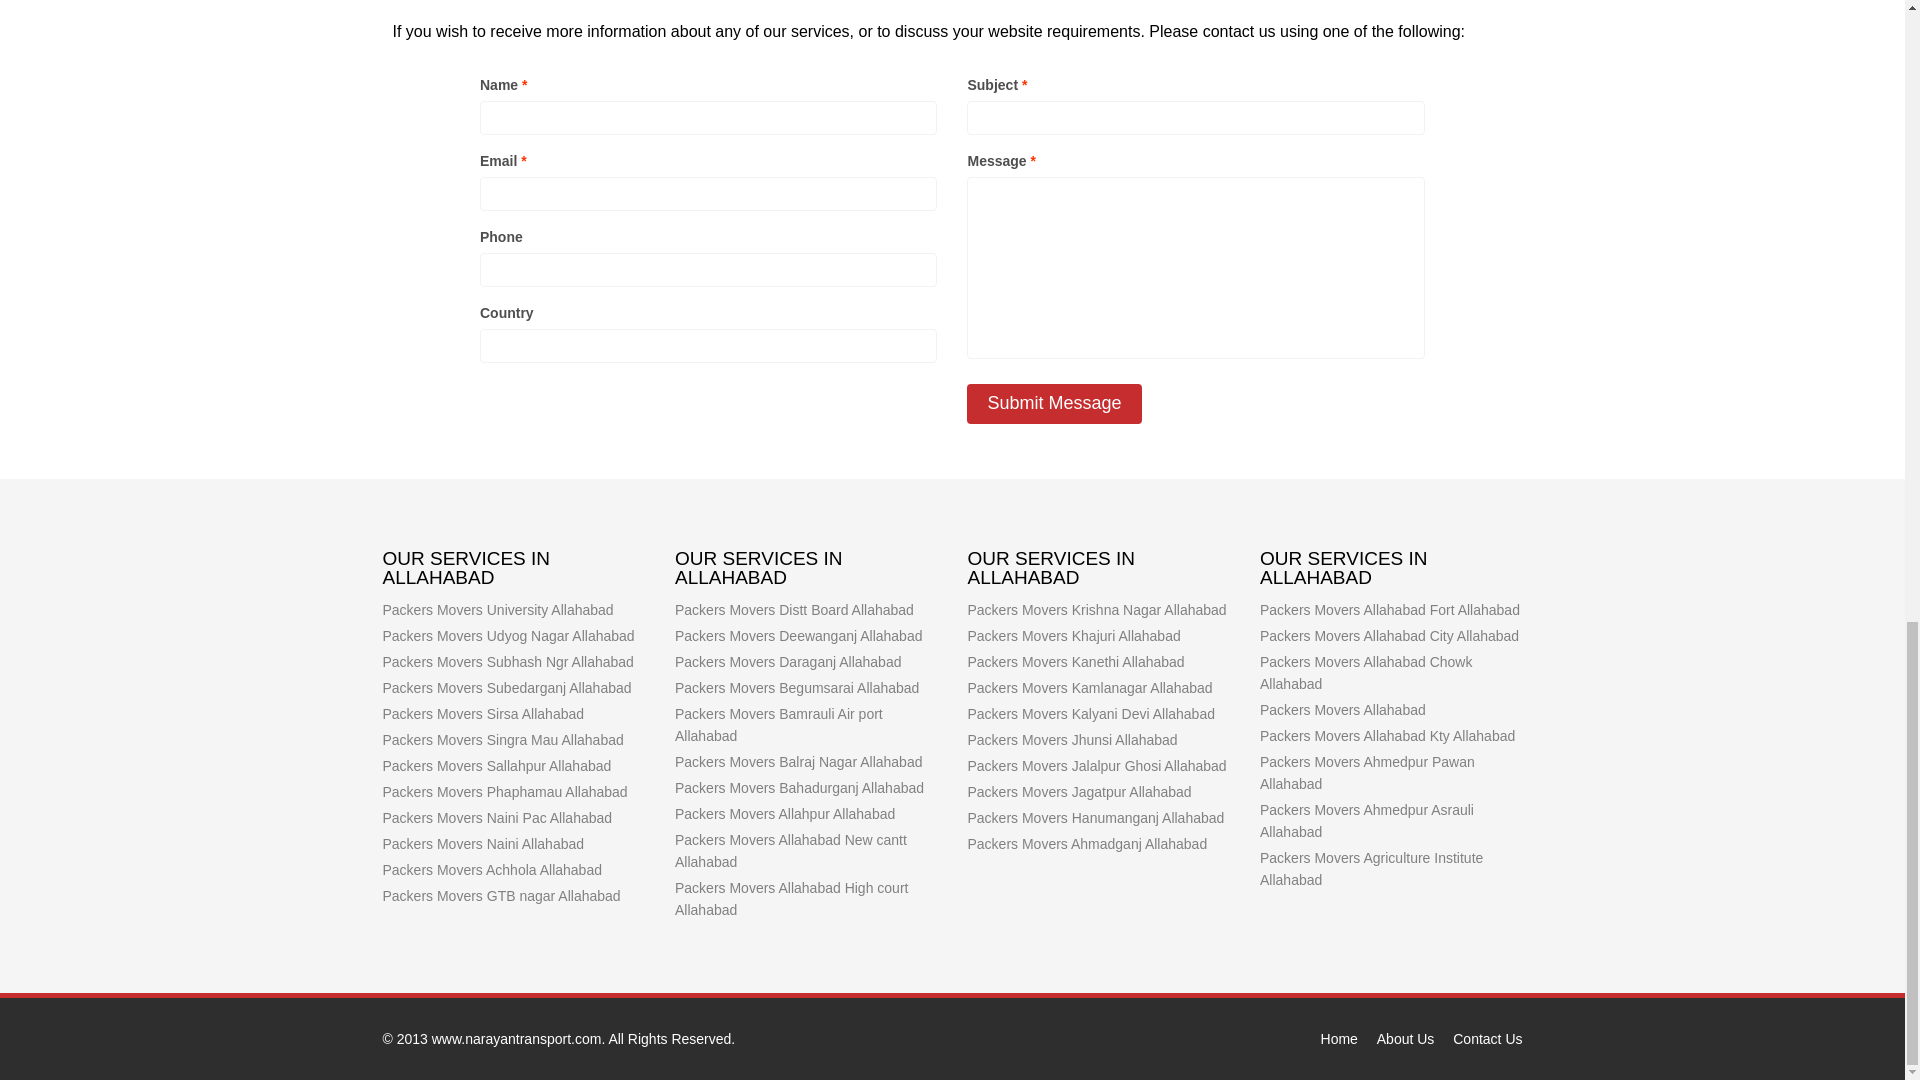  I want to click on Packers Movers Subedarganj Allahabad, so click(506, 688).